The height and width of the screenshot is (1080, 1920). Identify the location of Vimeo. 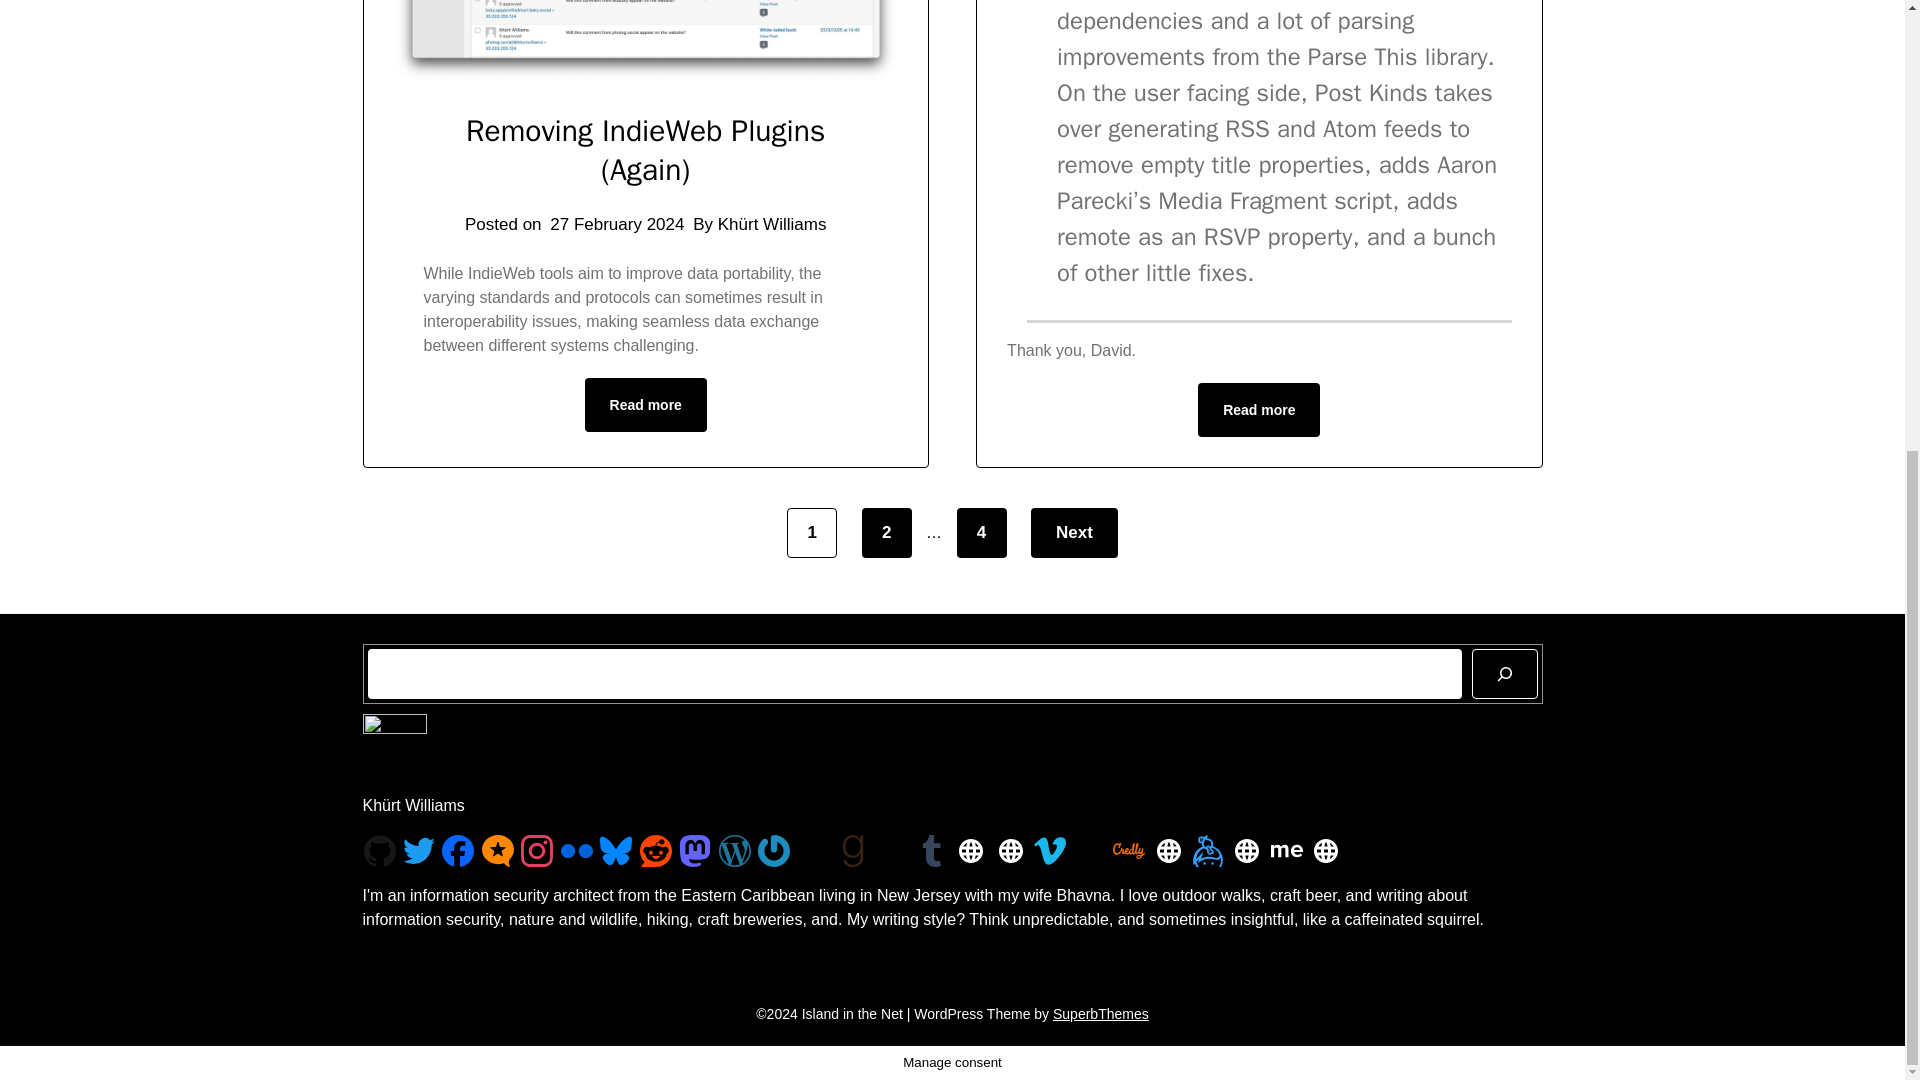
(1050, 850).